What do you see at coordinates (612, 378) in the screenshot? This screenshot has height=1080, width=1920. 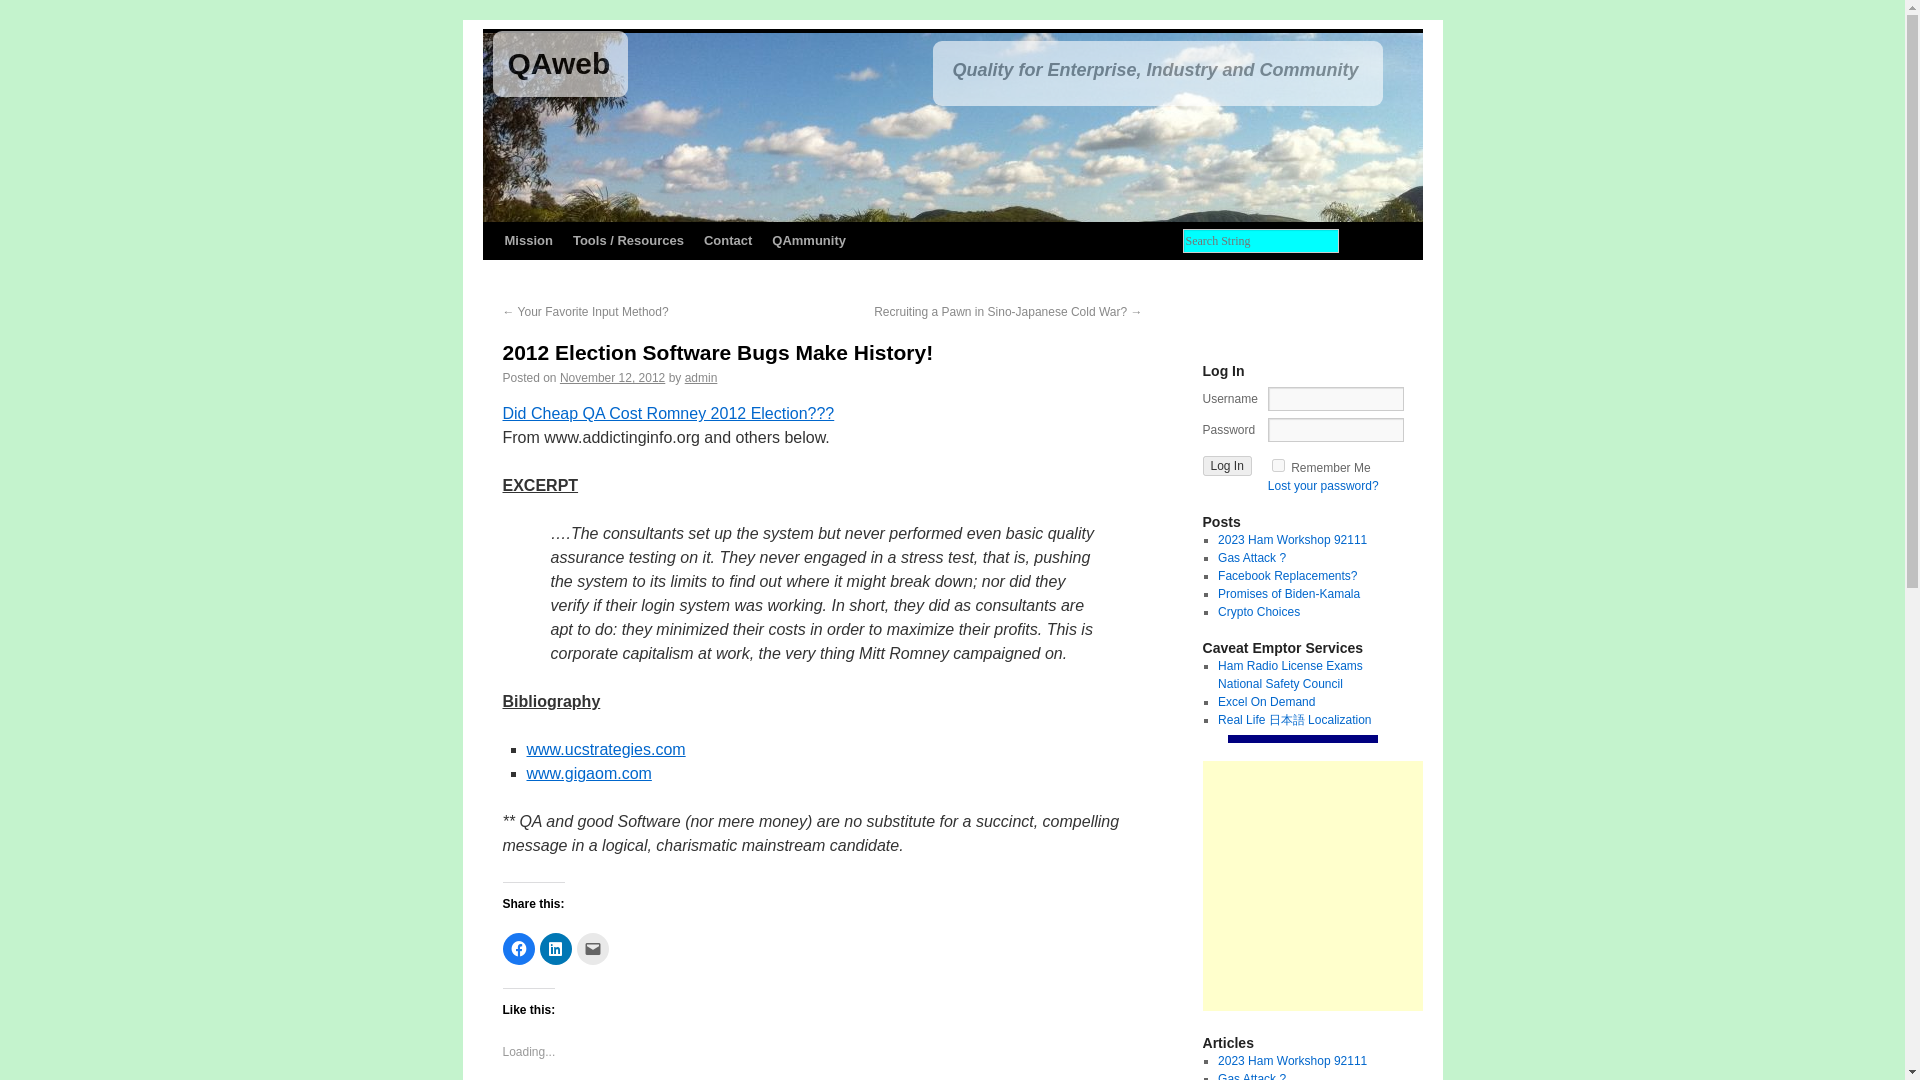 I see `20:43` at bounding box center [612, 378].